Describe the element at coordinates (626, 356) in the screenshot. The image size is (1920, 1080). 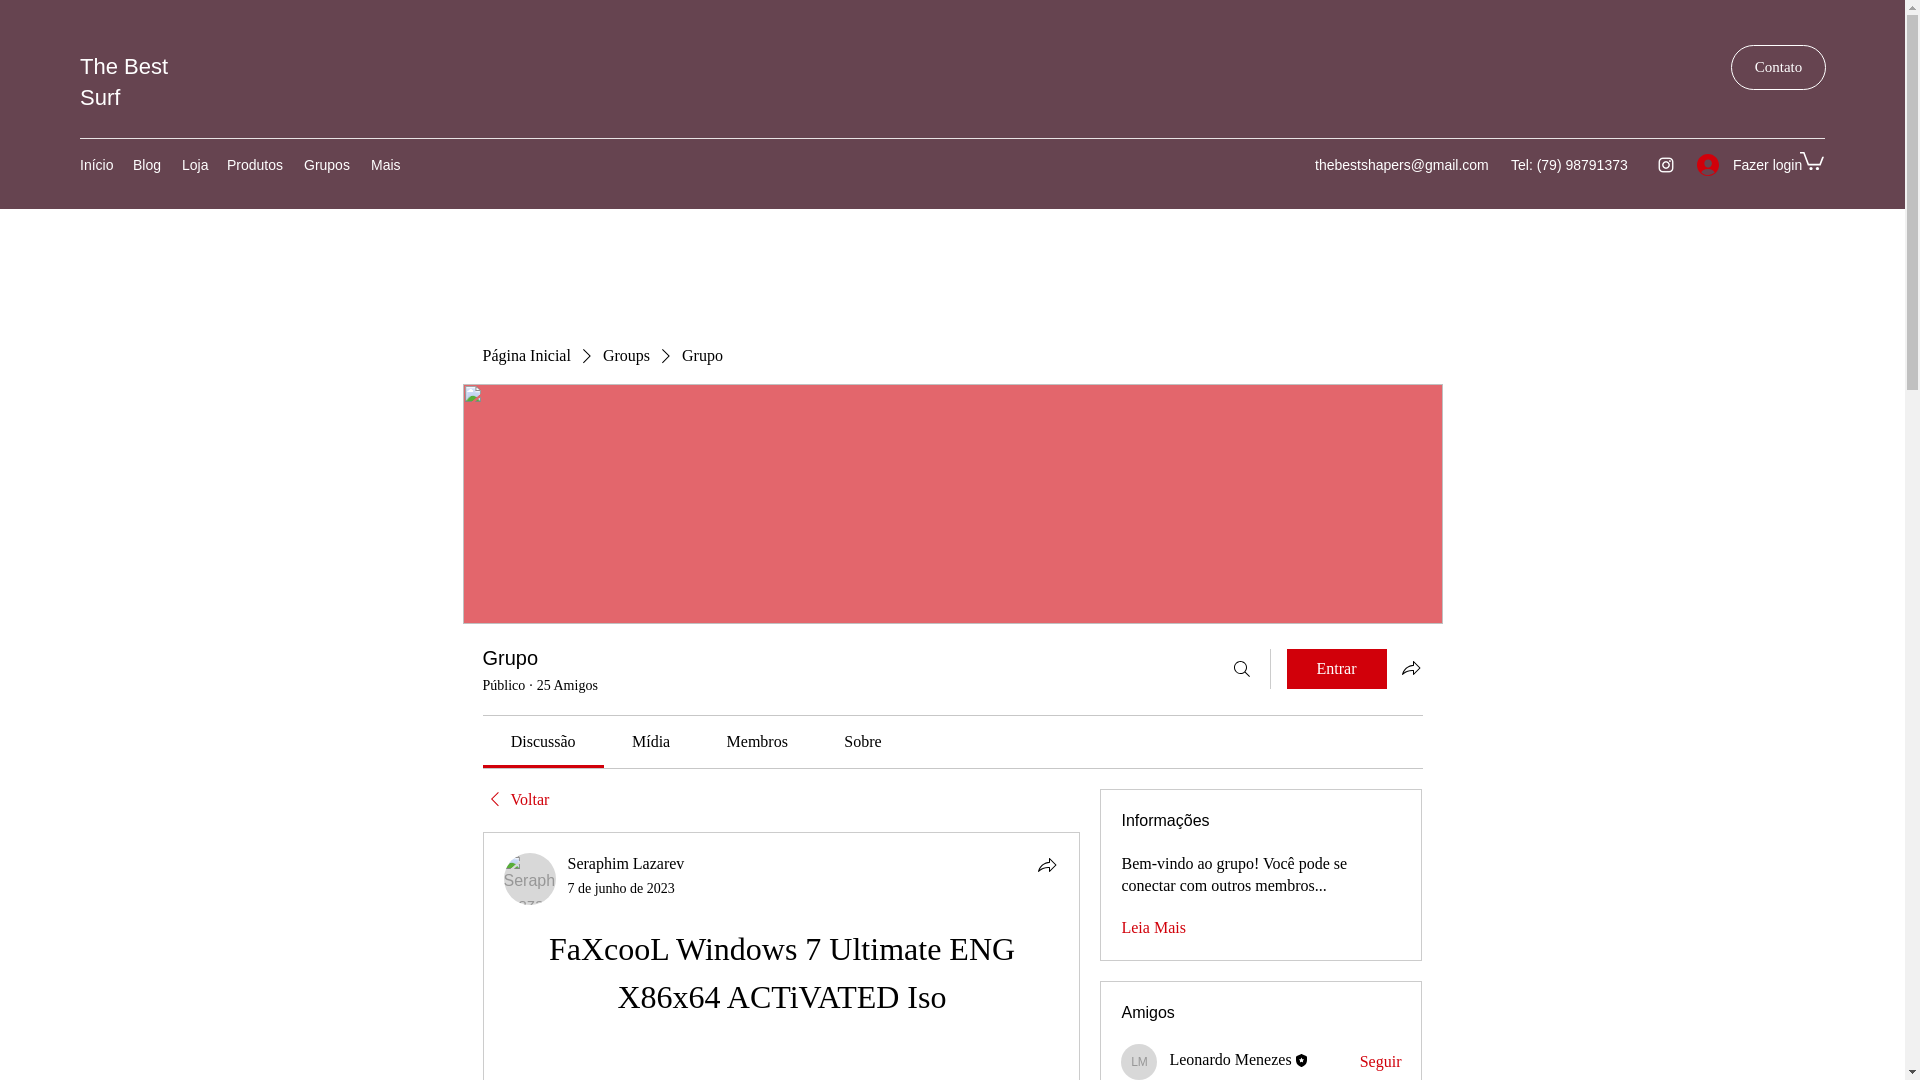
I see `Groups` at that location.